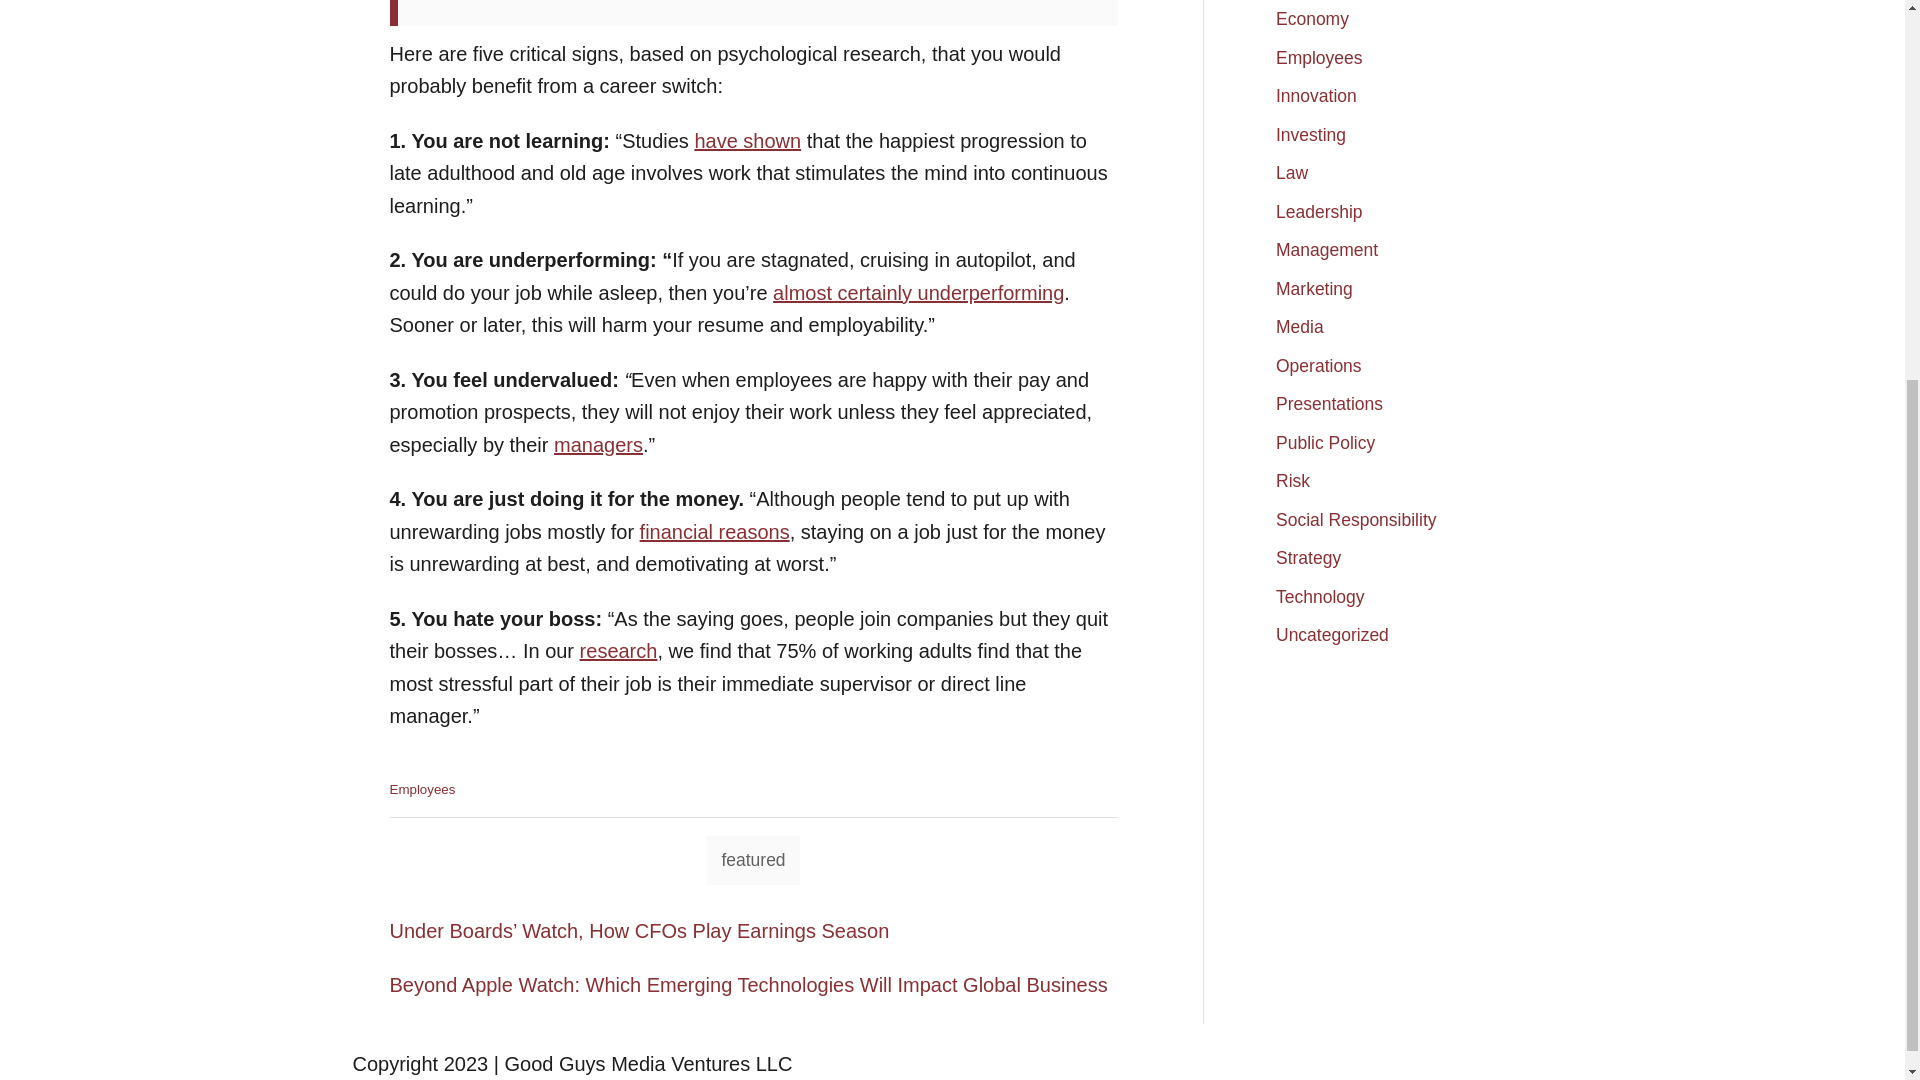 The image size is (1920, 1080). Describe the element at coordinates (1318, 211) in the screenshot. I see `Leadership` at that location.